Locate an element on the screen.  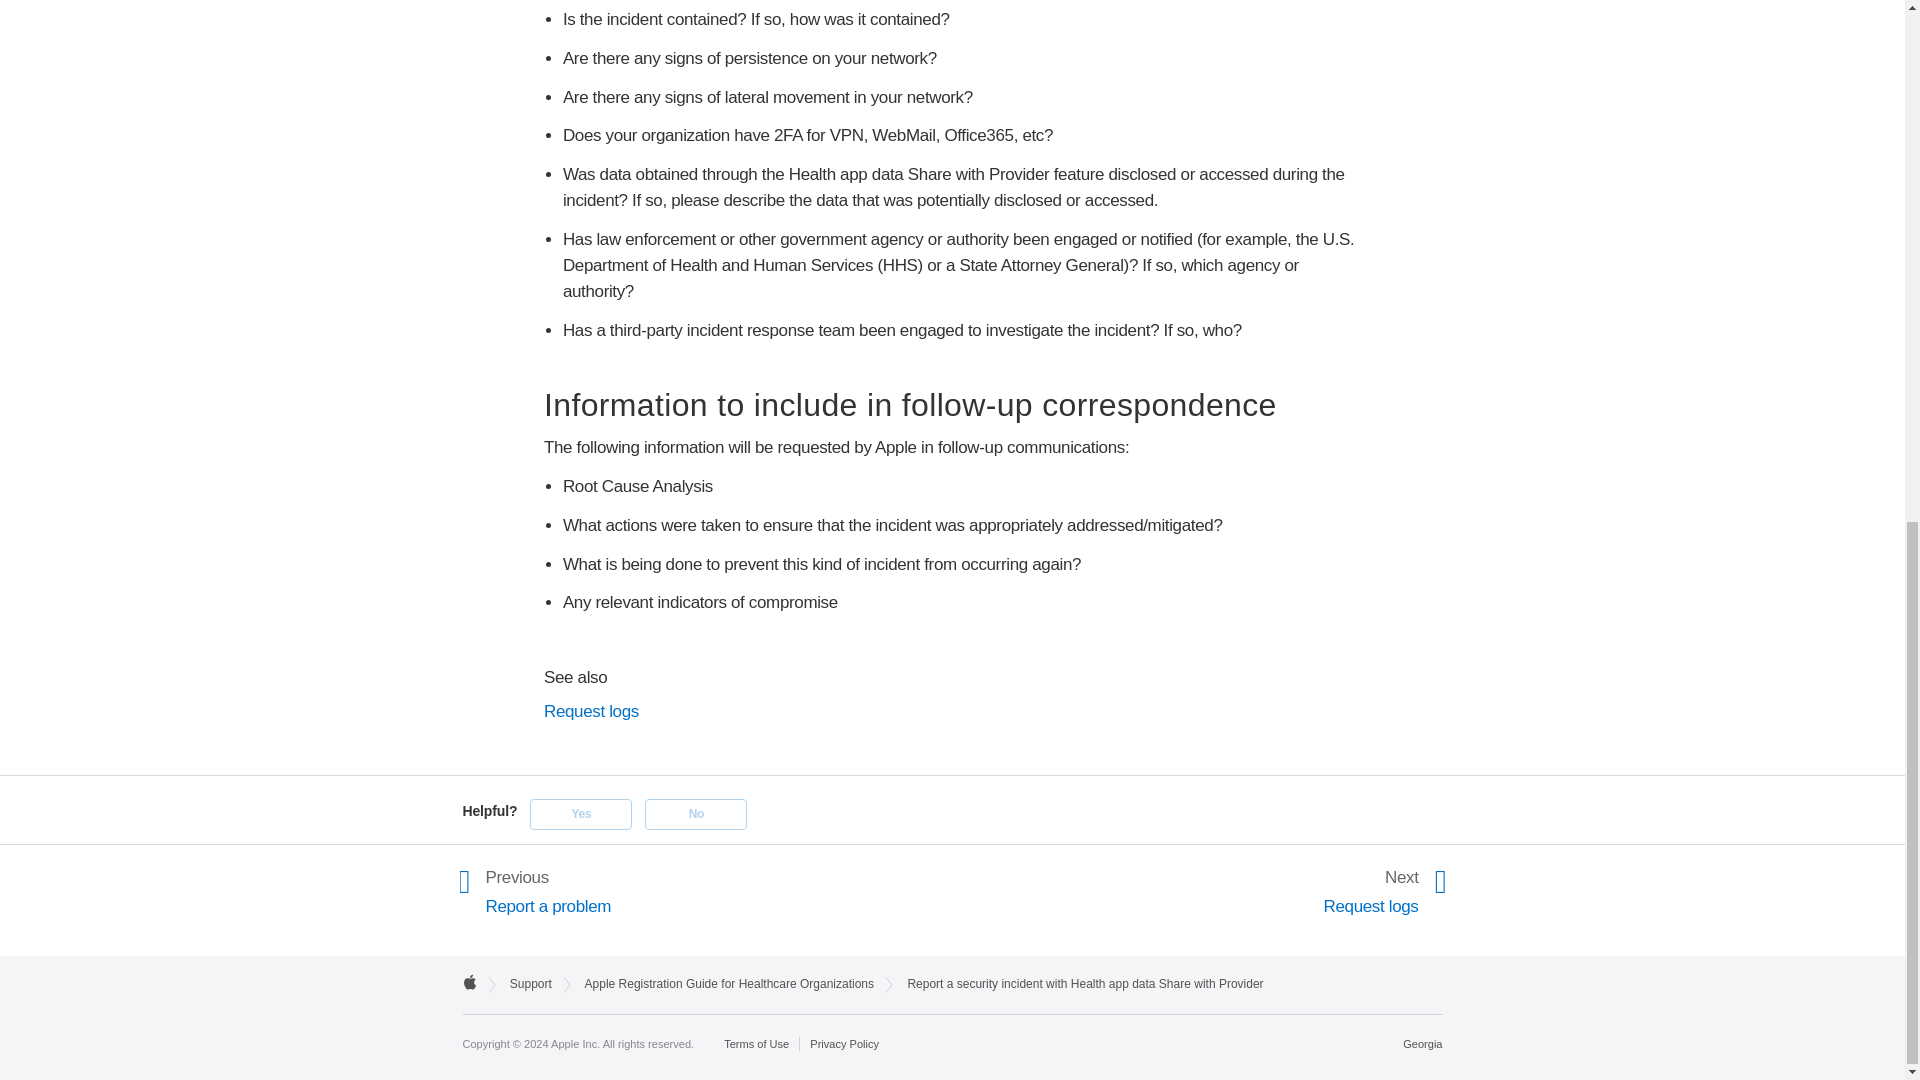
Not helpful is located at coordinates (696, 814).